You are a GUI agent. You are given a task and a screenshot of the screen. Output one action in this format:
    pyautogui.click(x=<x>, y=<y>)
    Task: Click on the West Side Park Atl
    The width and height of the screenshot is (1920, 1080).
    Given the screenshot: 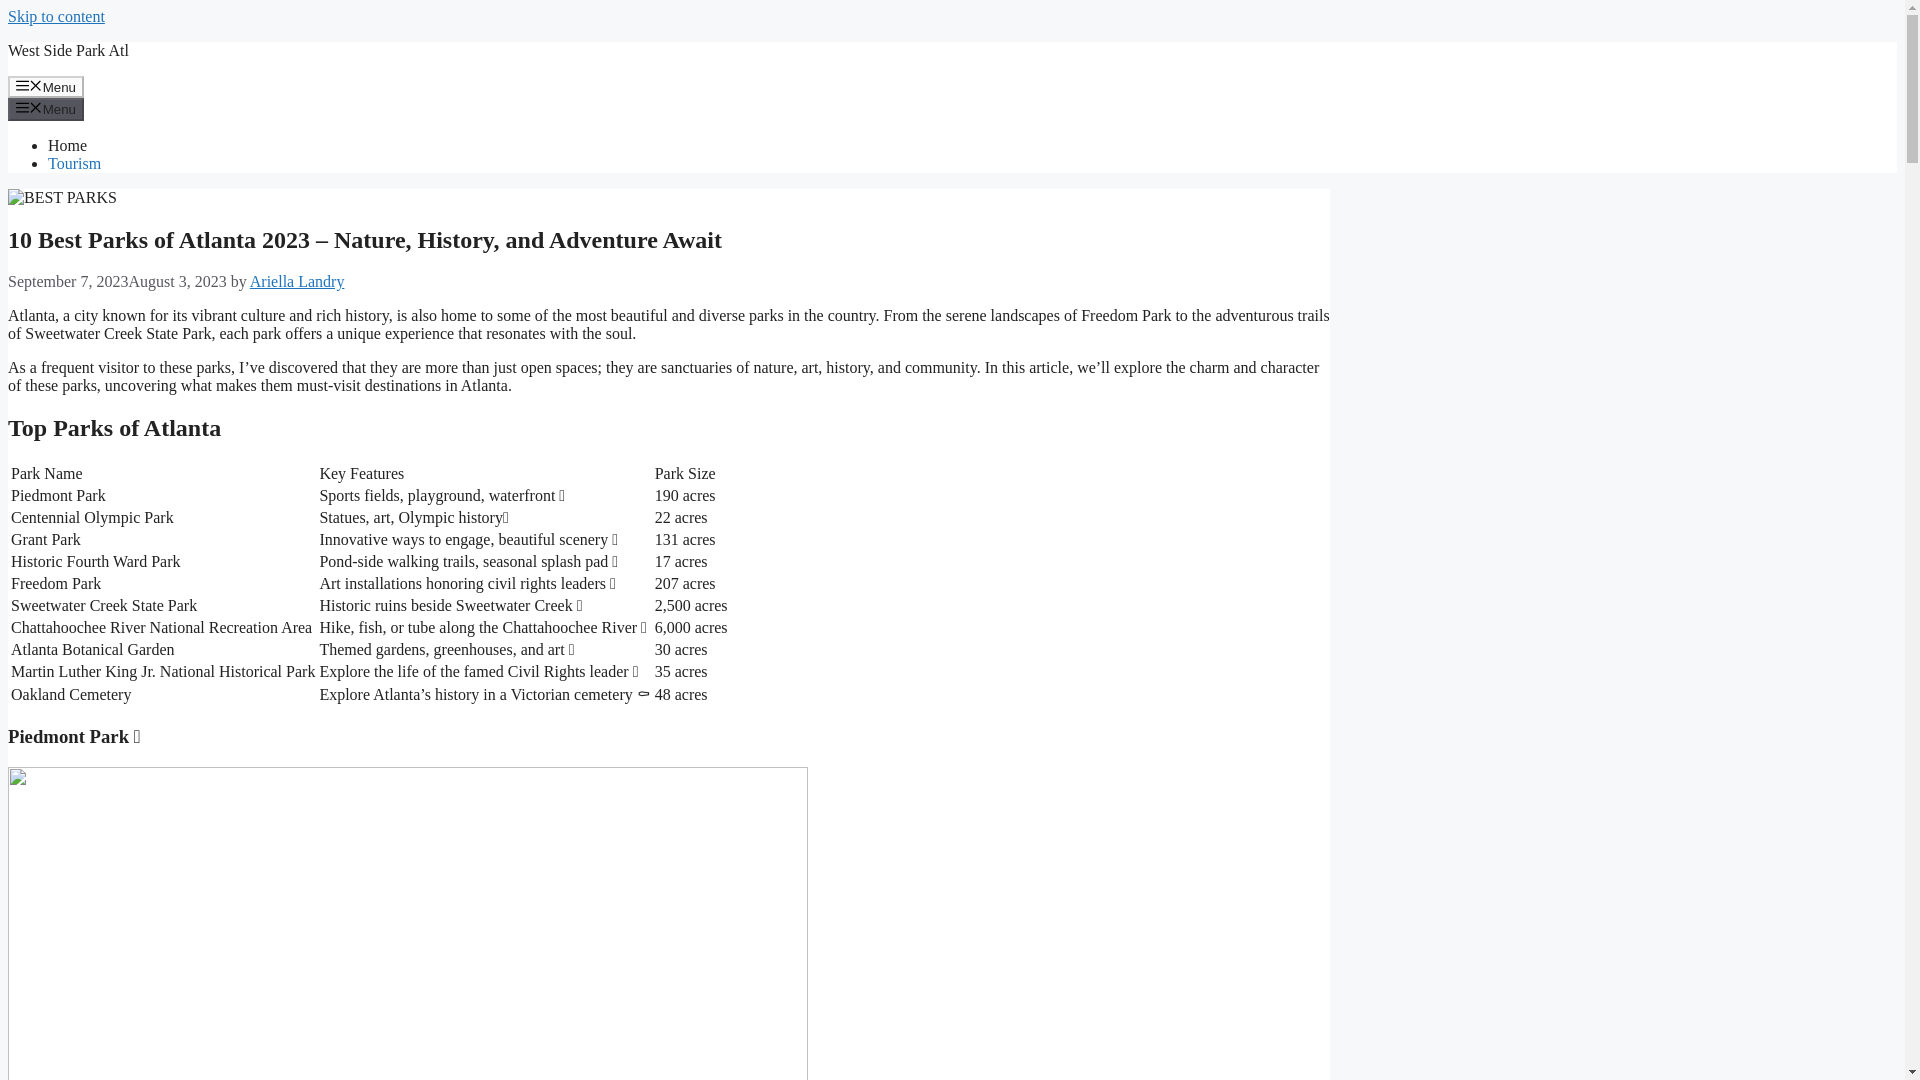 What is the action you would take?
    pyautogui.click(x=68, y=50)
    